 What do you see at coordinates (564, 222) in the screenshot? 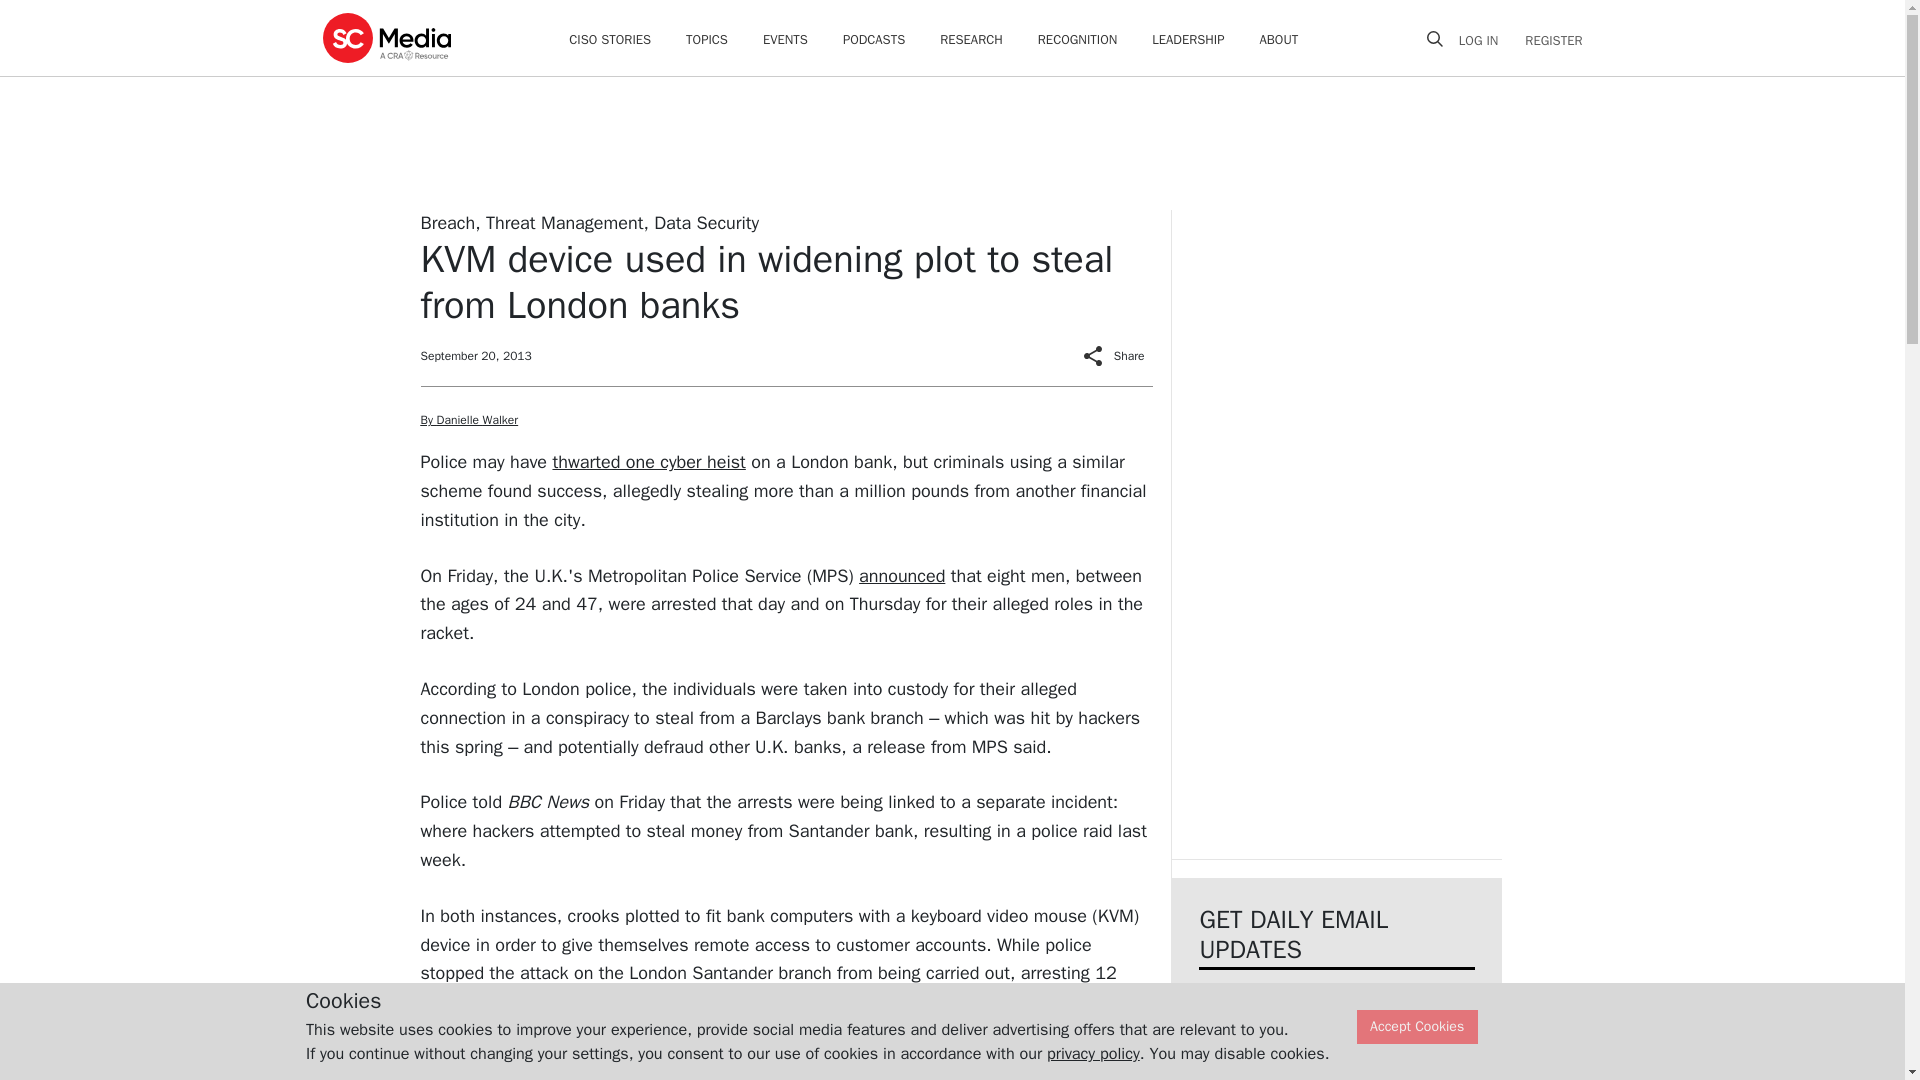
I see `Threat Management` at bounding box center [564, 222].